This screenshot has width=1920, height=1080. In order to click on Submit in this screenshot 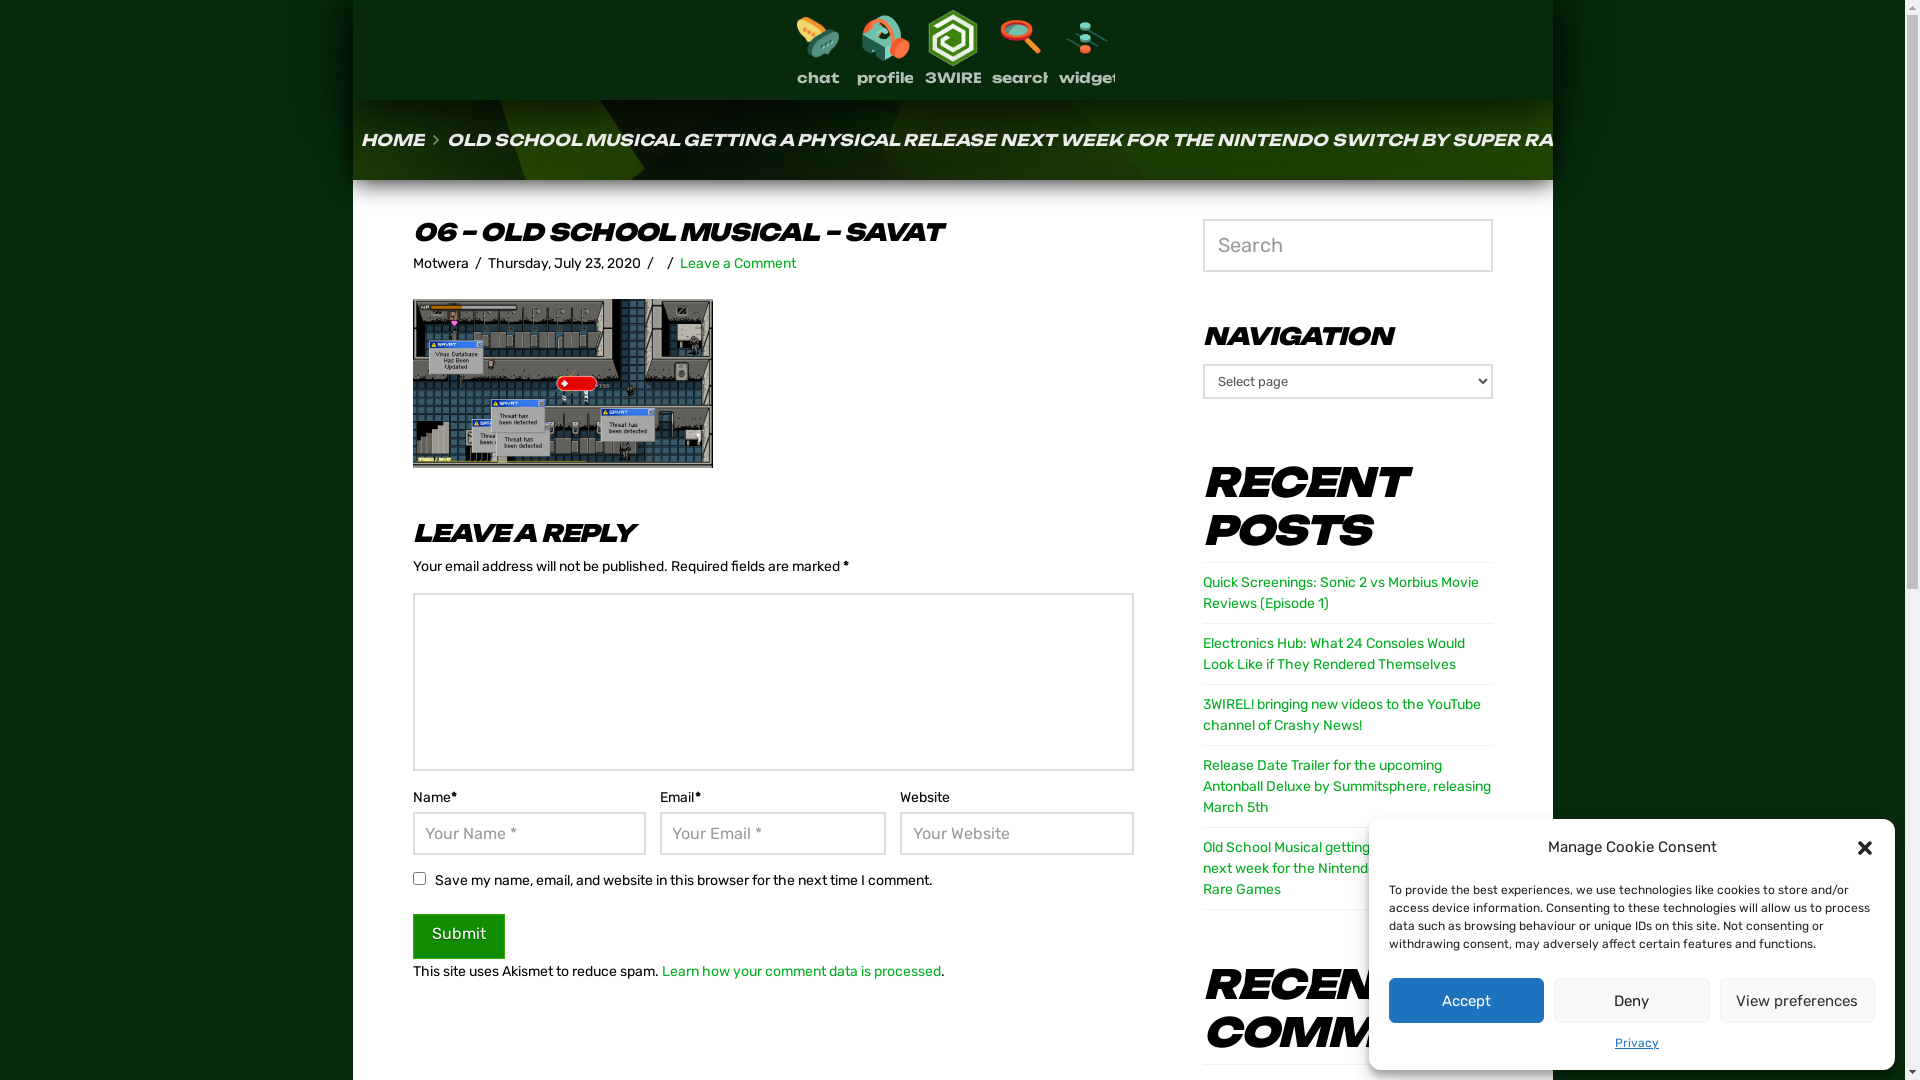, I will do `click(458, 936)`.